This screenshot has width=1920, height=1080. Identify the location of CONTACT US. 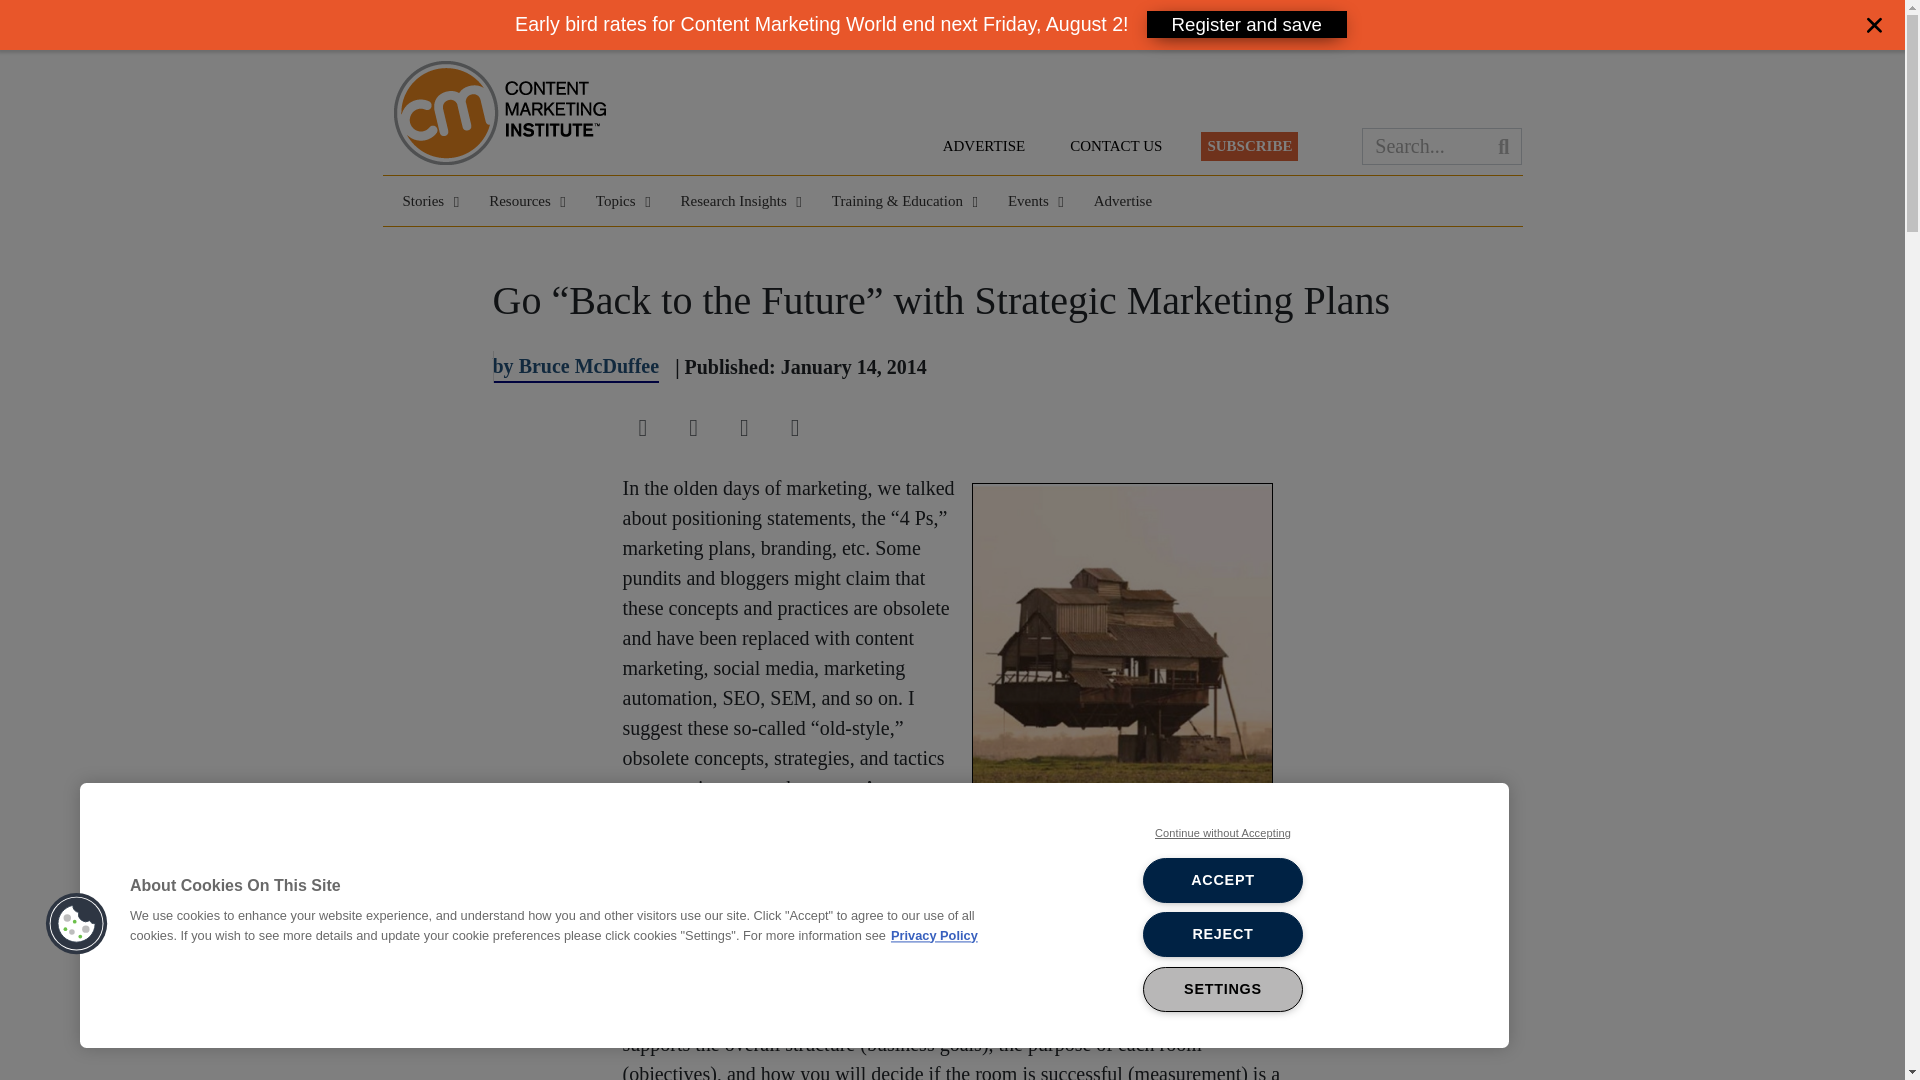
(1115, 146).